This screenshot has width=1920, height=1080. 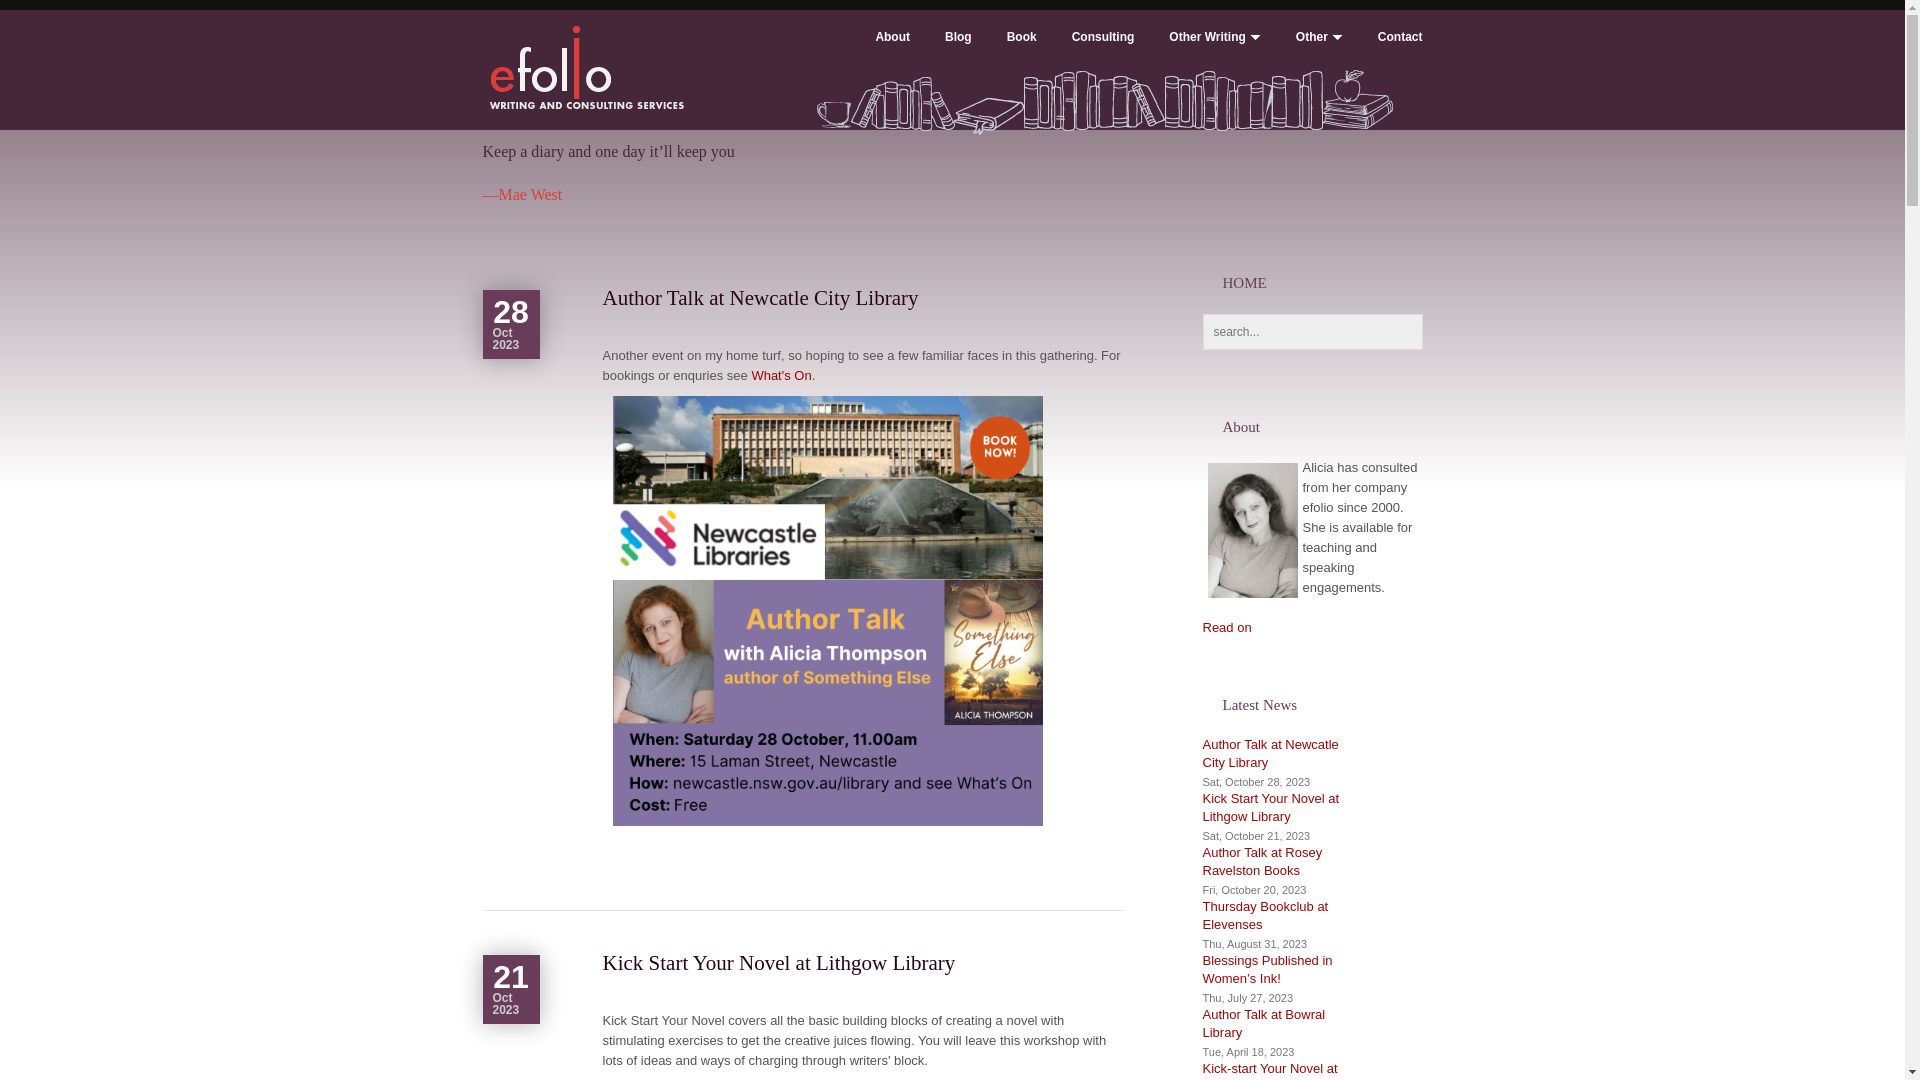 What do you see at coordinates (778, 963) in the screenshot?
I see `Kick Start Your Novel at Lithgow Library` at bounding box center [778, 963].